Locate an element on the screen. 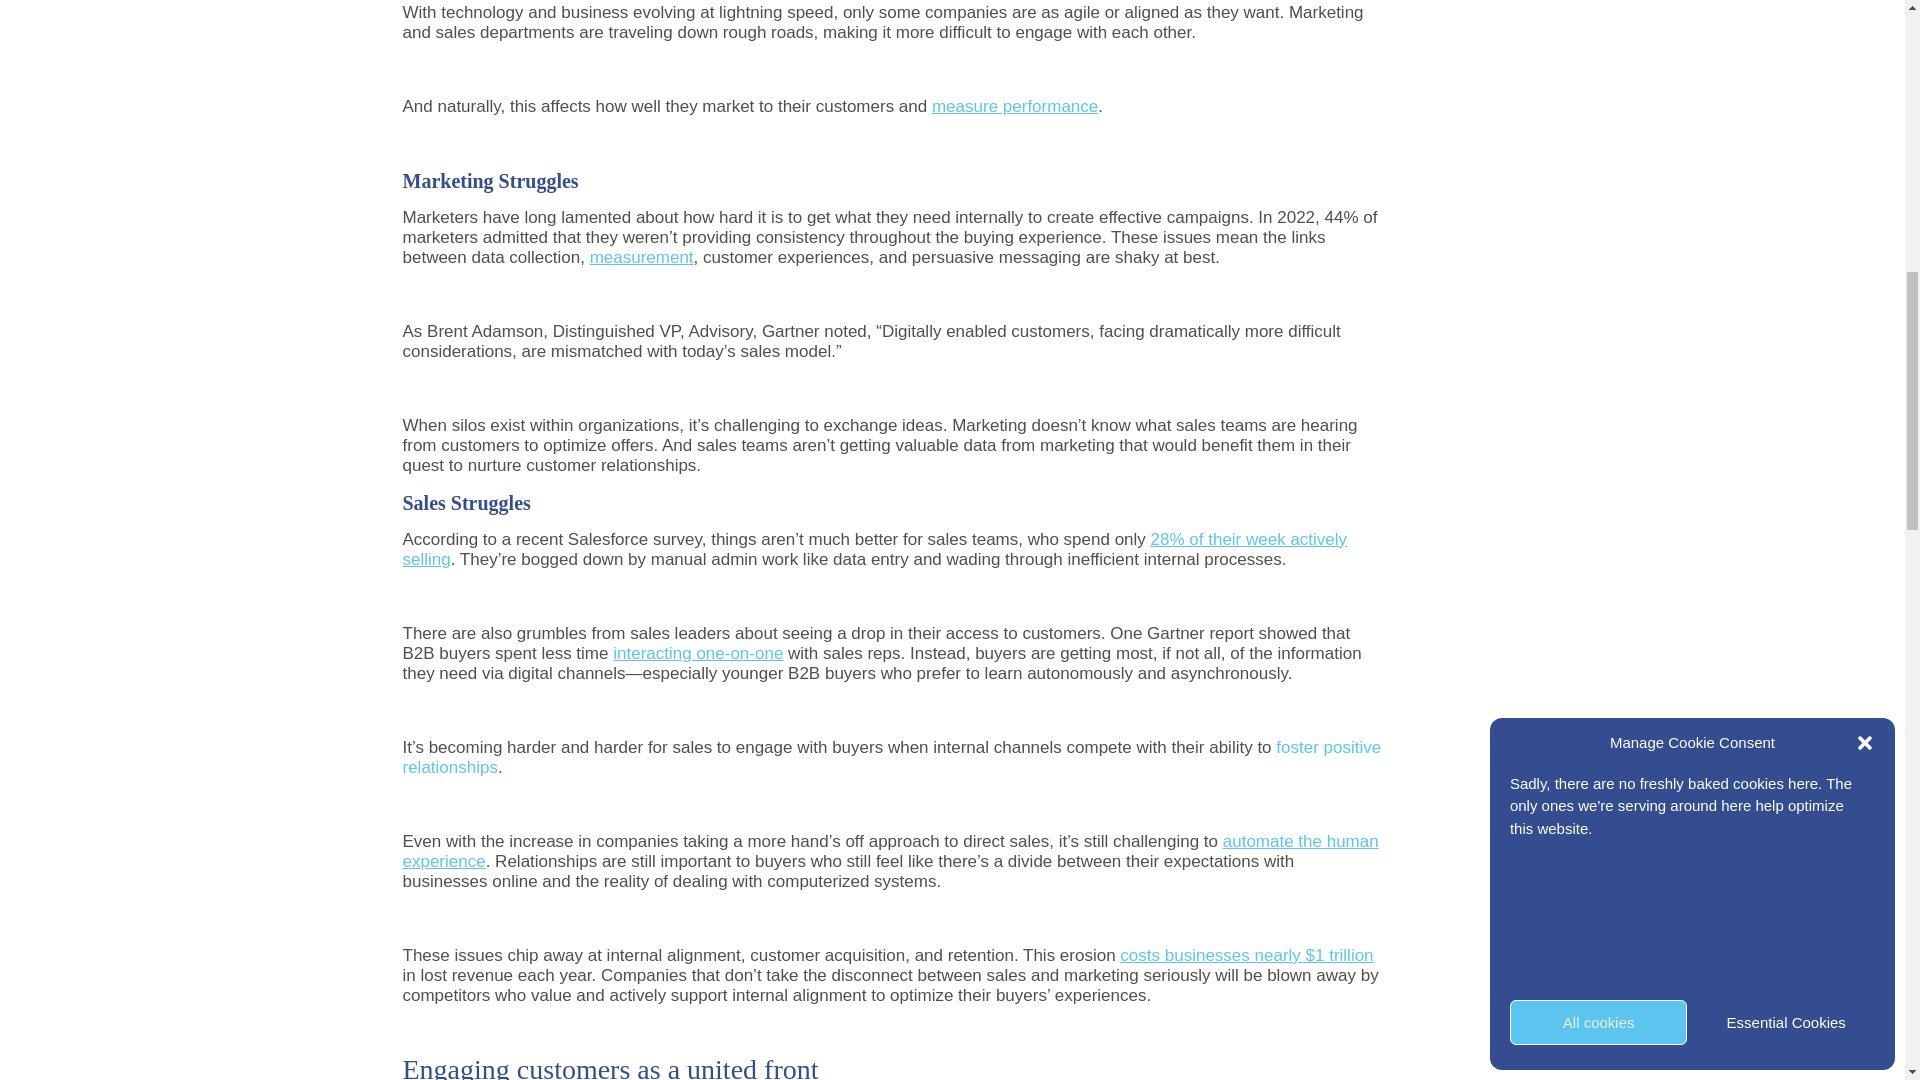 This screenshot has width=1920, height=1080. interacting one-on-one is located at coordinates (698, 653).